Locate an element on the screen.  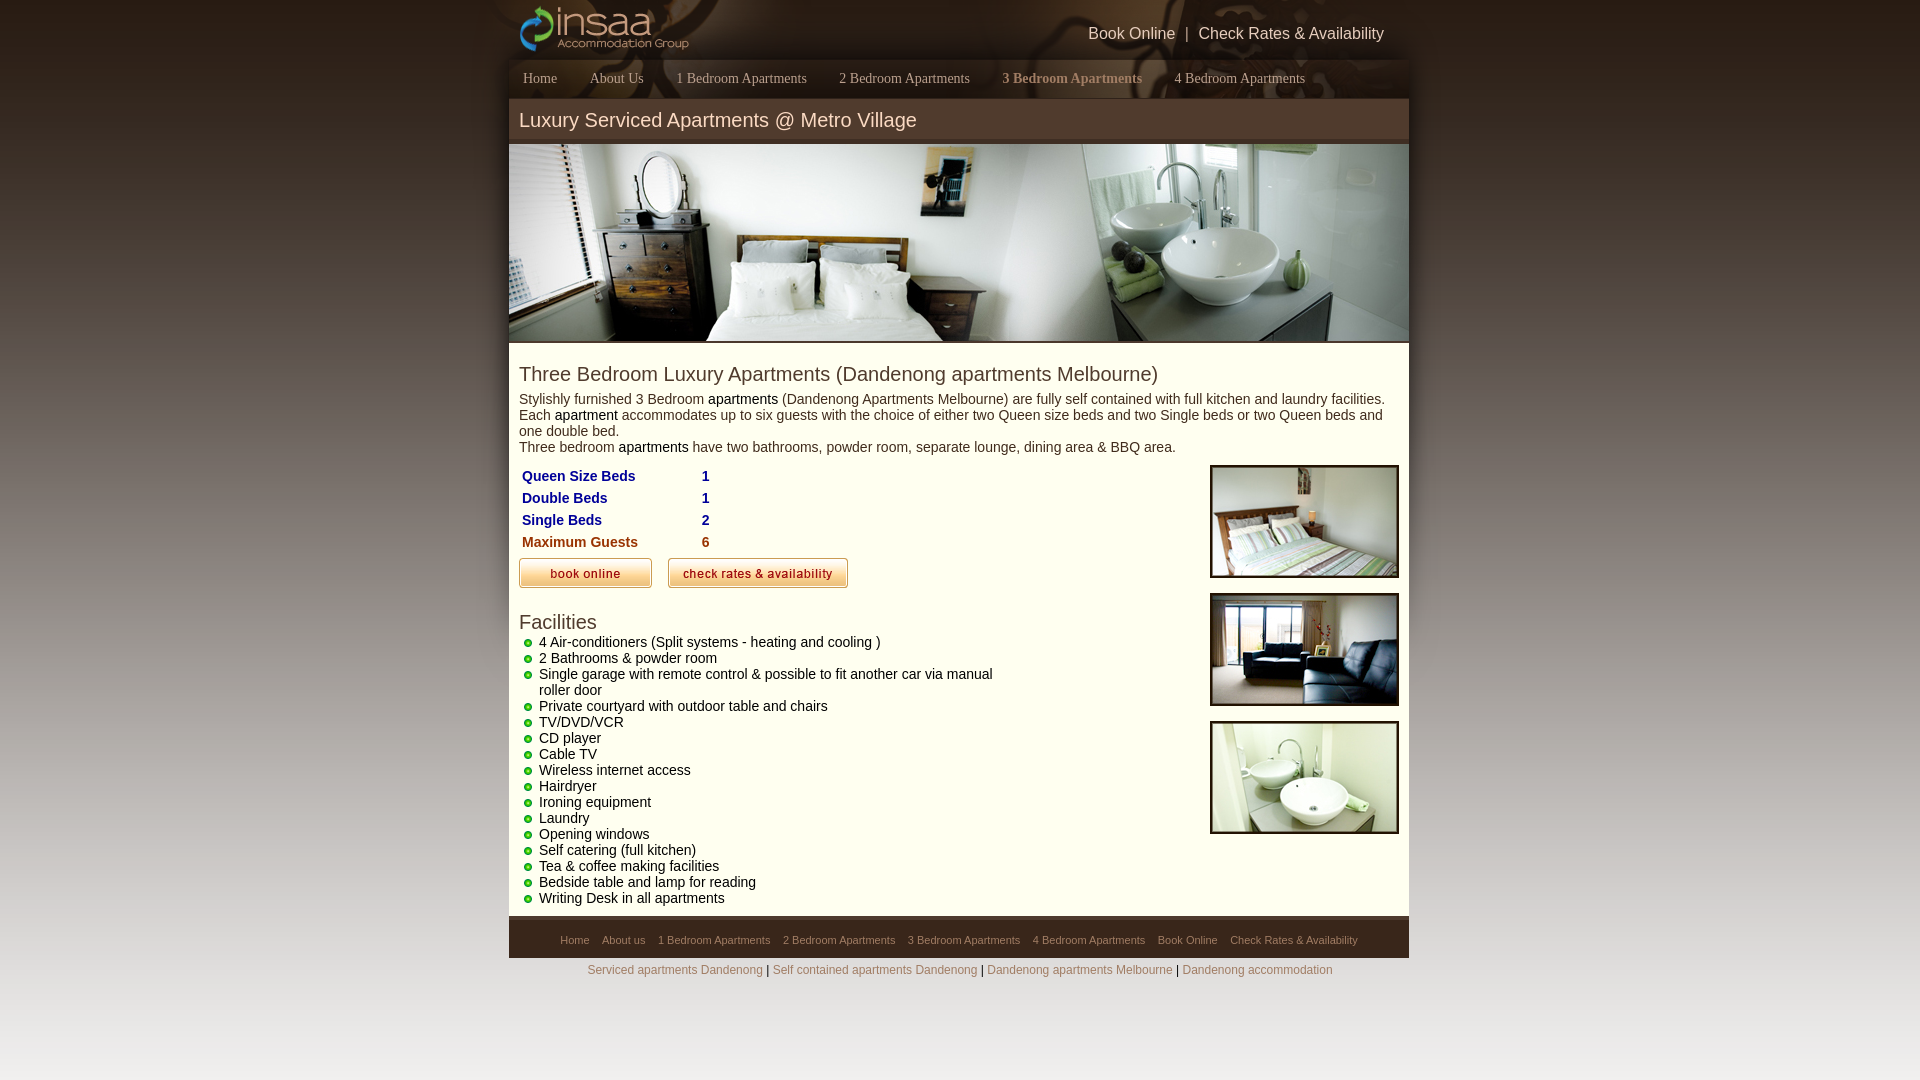
Dandenong apartments Melbourne is located at coordinates (758, 573).